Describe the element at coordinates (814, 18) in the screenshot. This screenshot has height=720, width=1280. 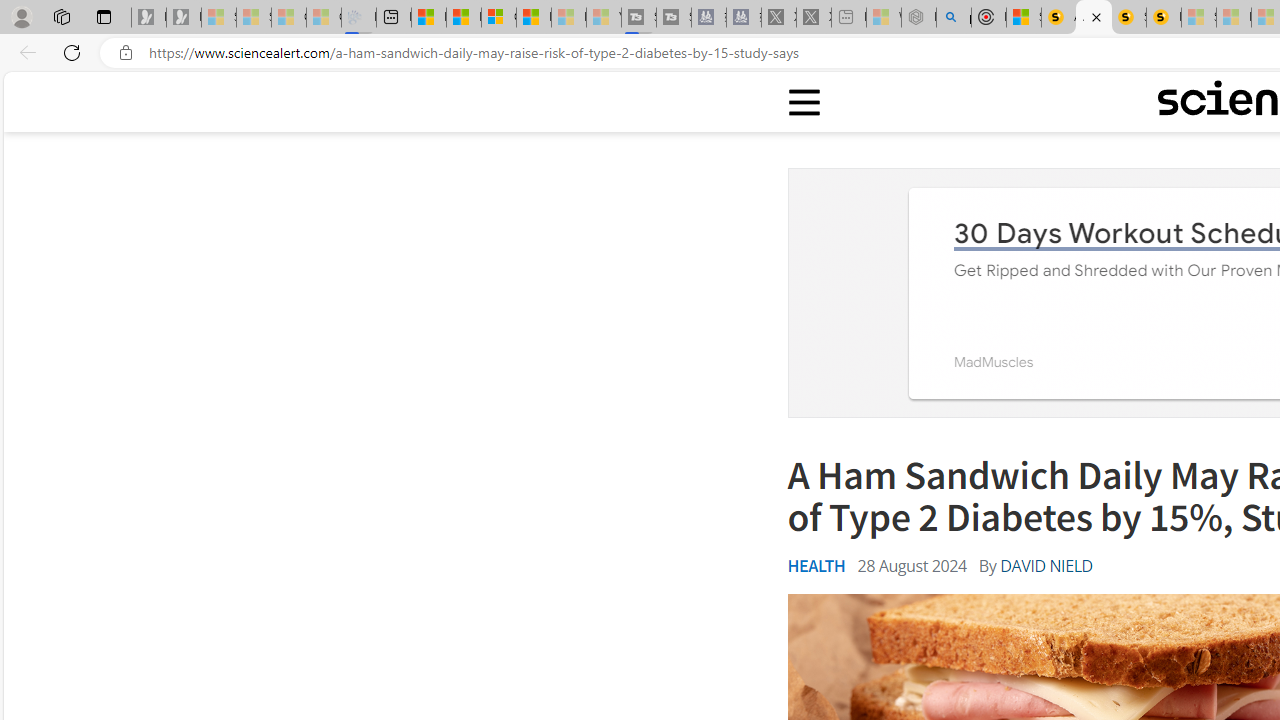
I see `X - Sleeping` at that location.